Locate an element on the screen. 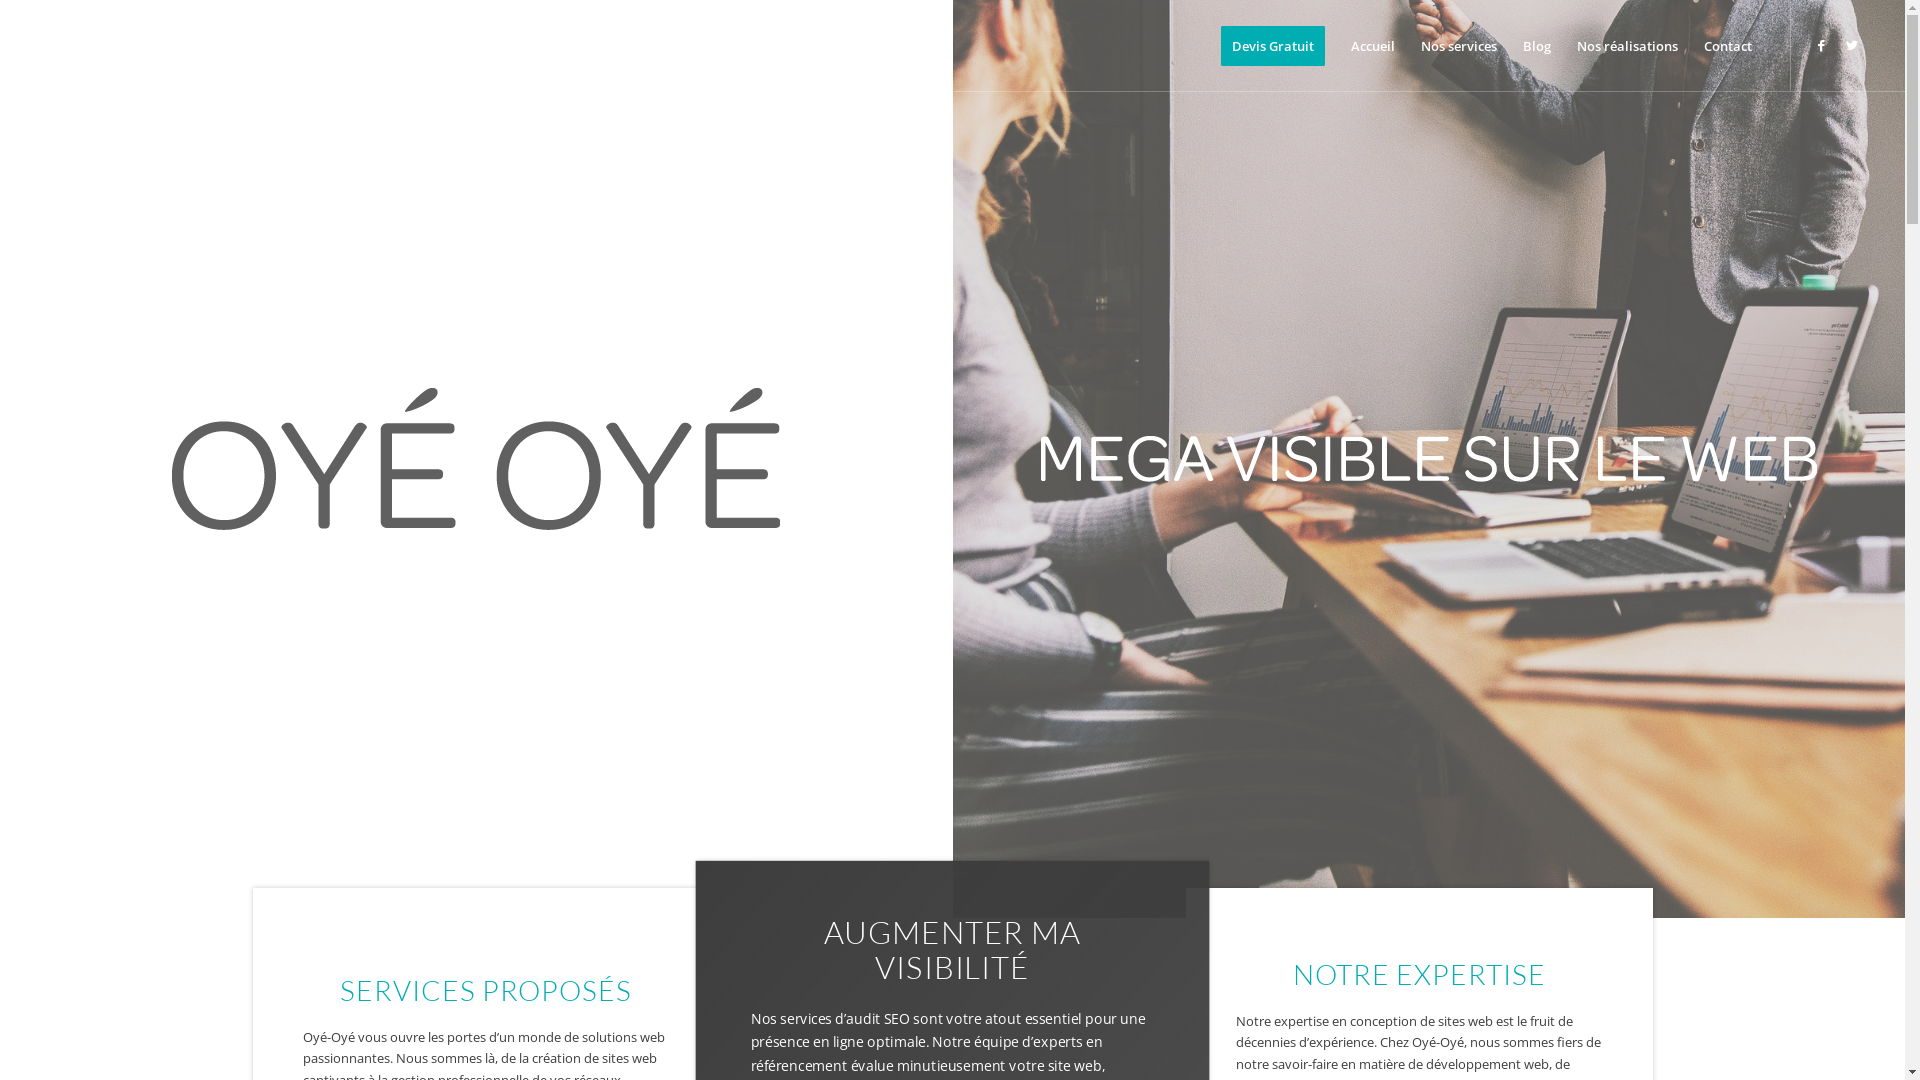 The image size is (1920, 1080). Twitter is located at coordinates (1852, 45).